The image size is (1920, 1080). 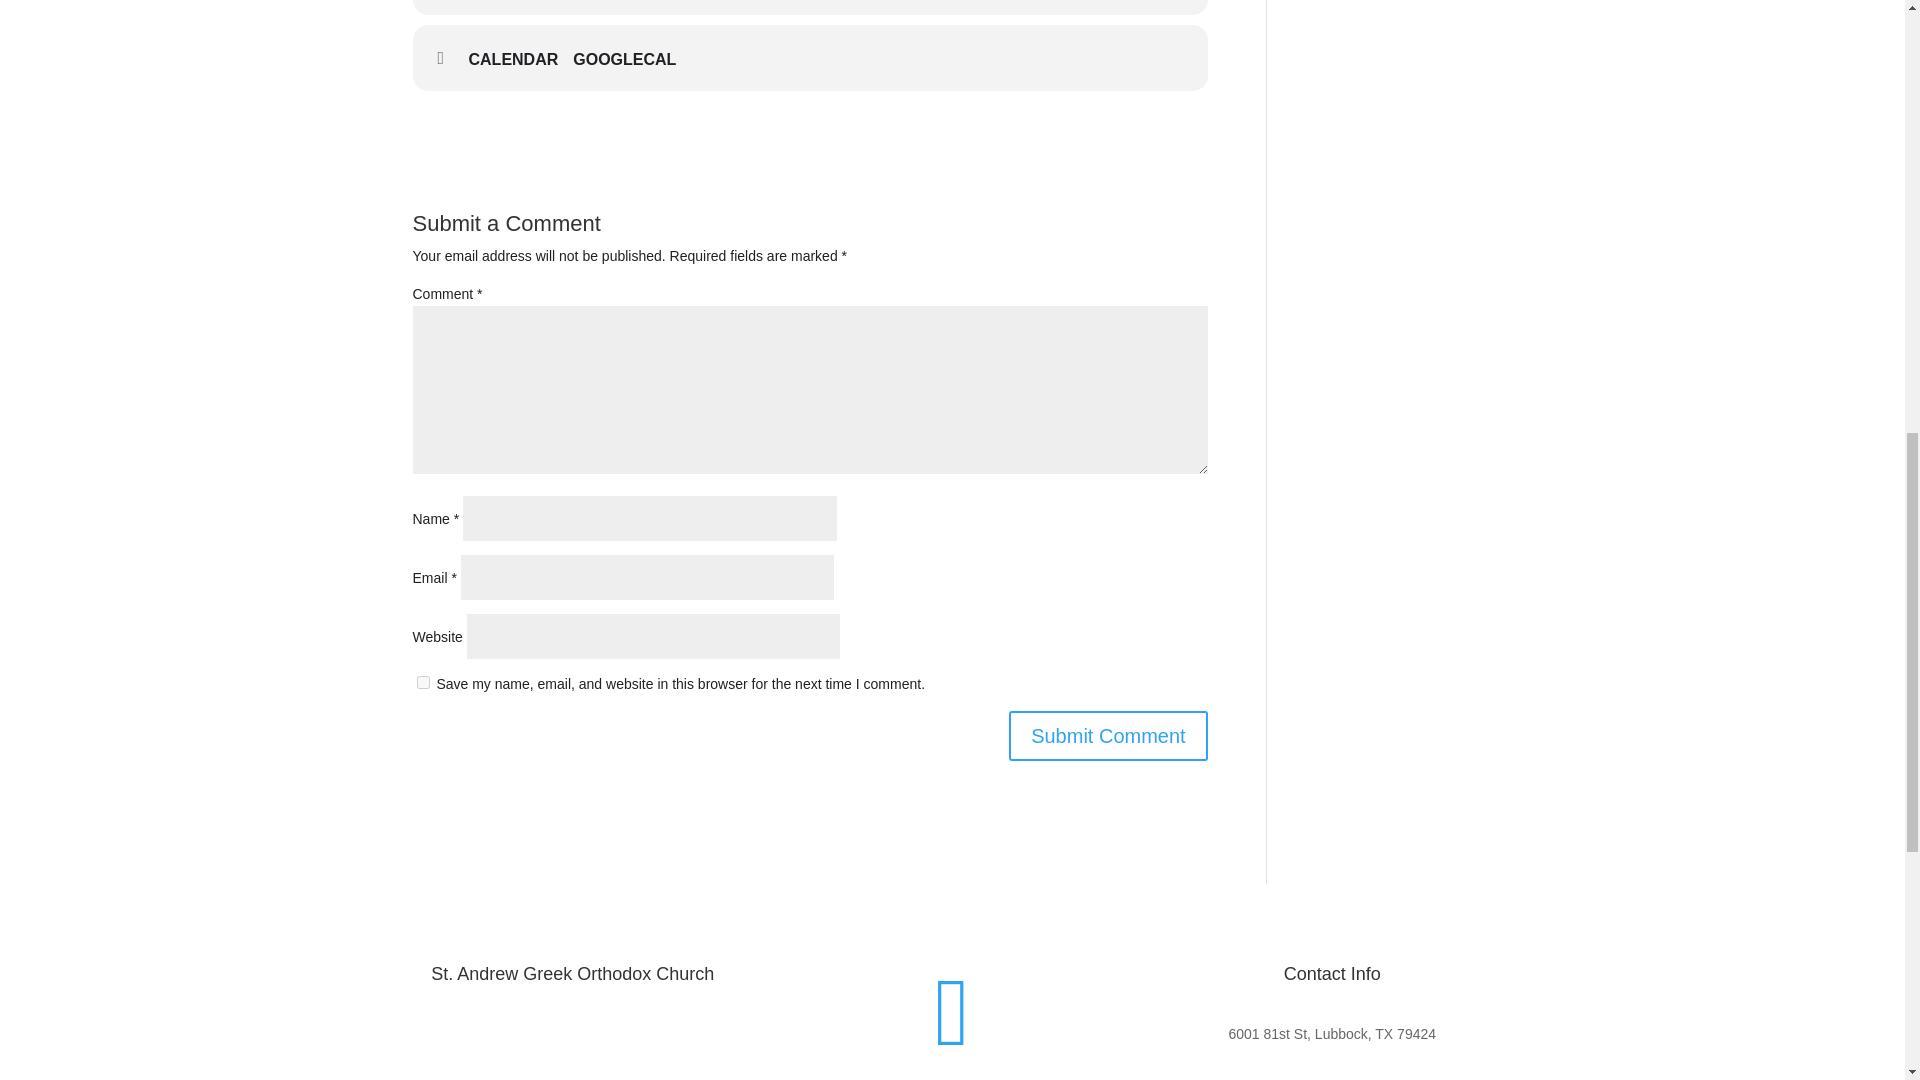 What do you see at coordinates (632, 60) in the screenshot?
I see `Add to google calendar` at bounding box center [632, 60].